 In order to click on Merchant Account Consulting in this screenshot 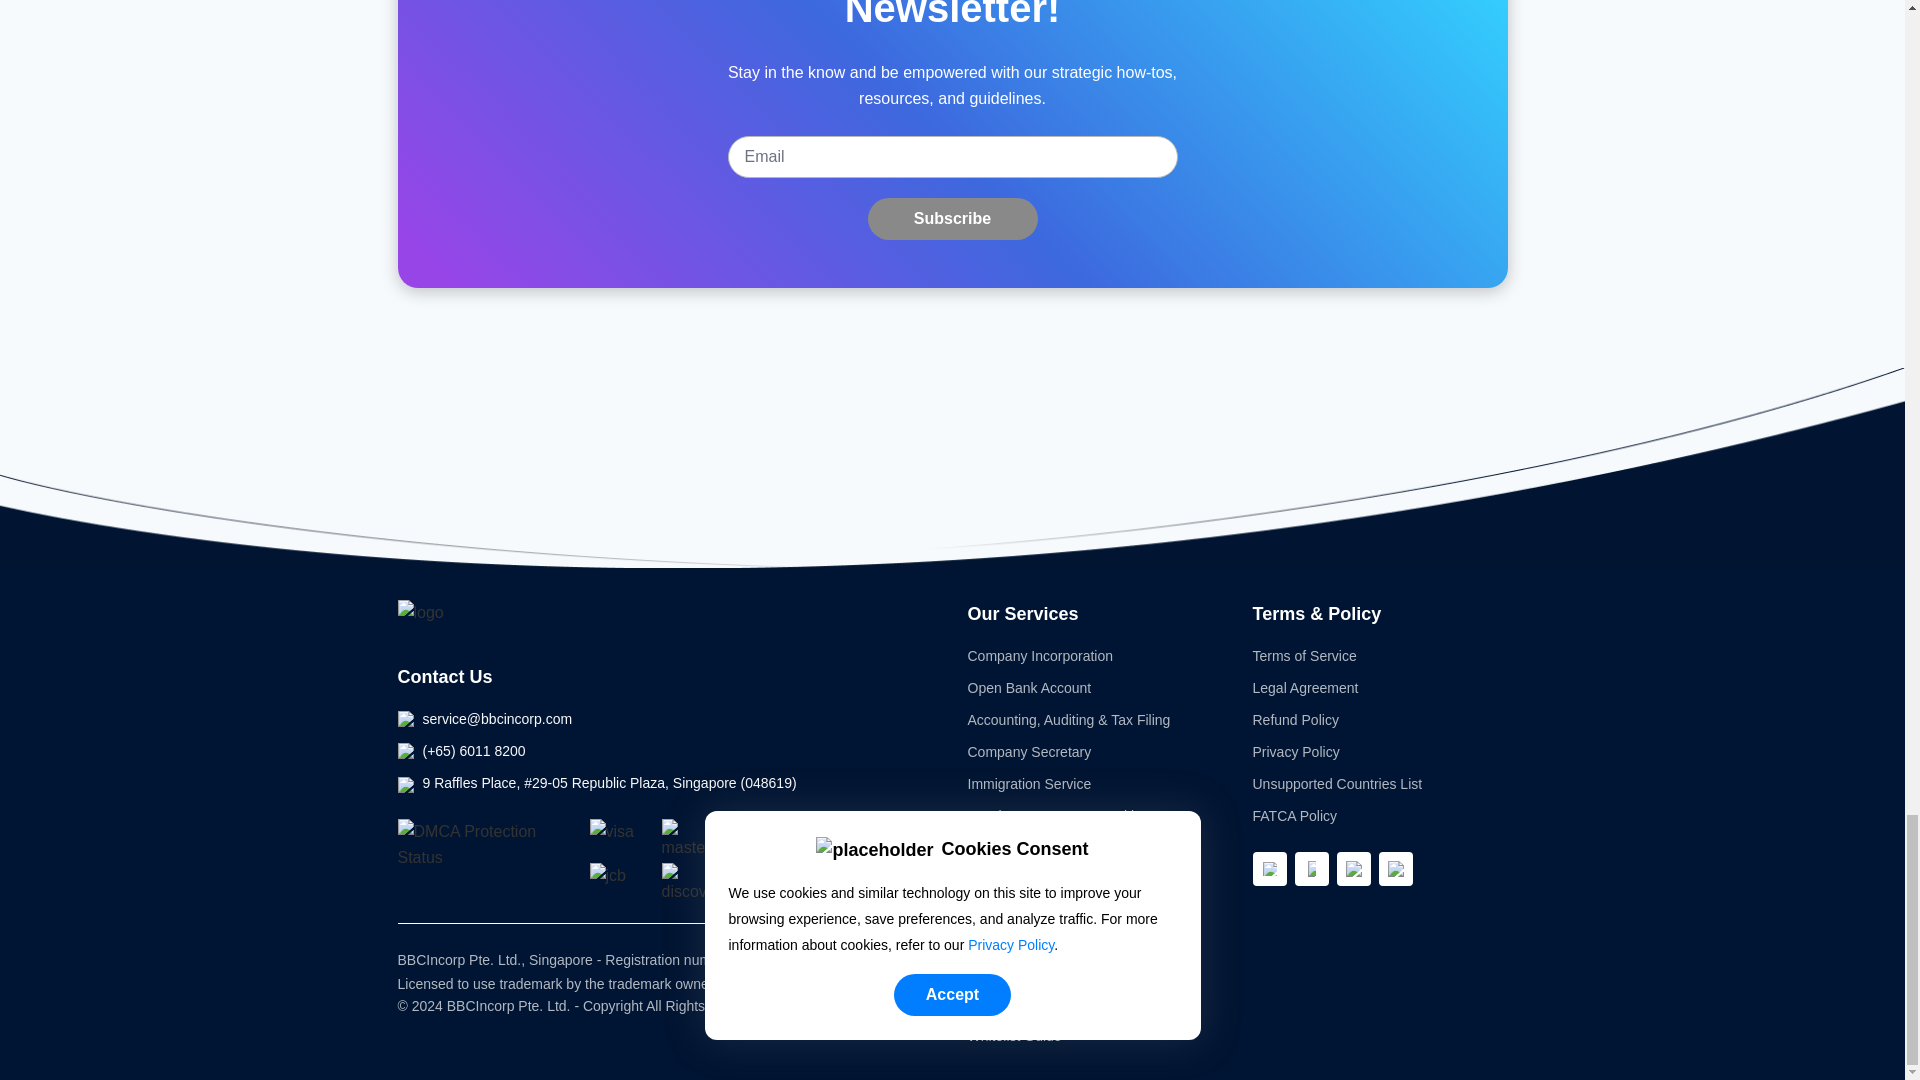, I will do `click(1058, 816)`.